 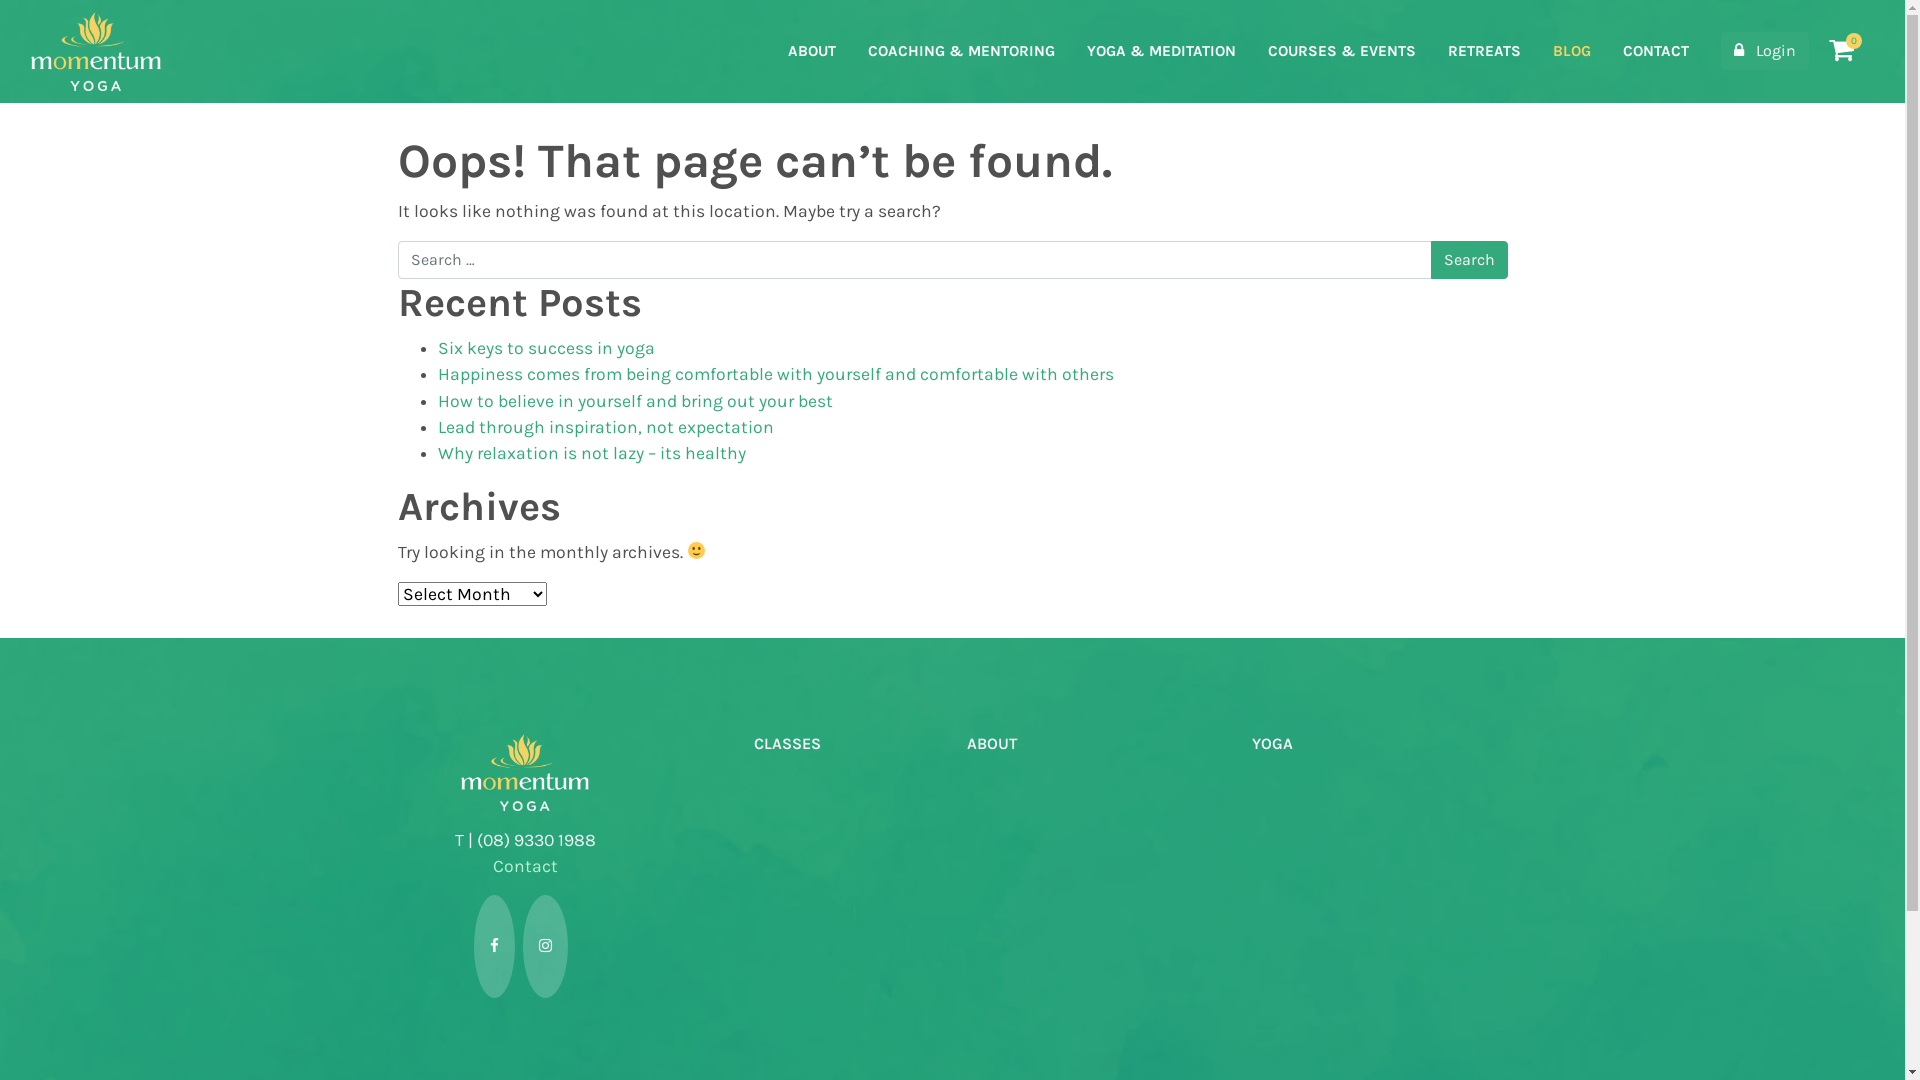 I want to click on YOGA & MEDITATION, so click(x=1162, y=52).